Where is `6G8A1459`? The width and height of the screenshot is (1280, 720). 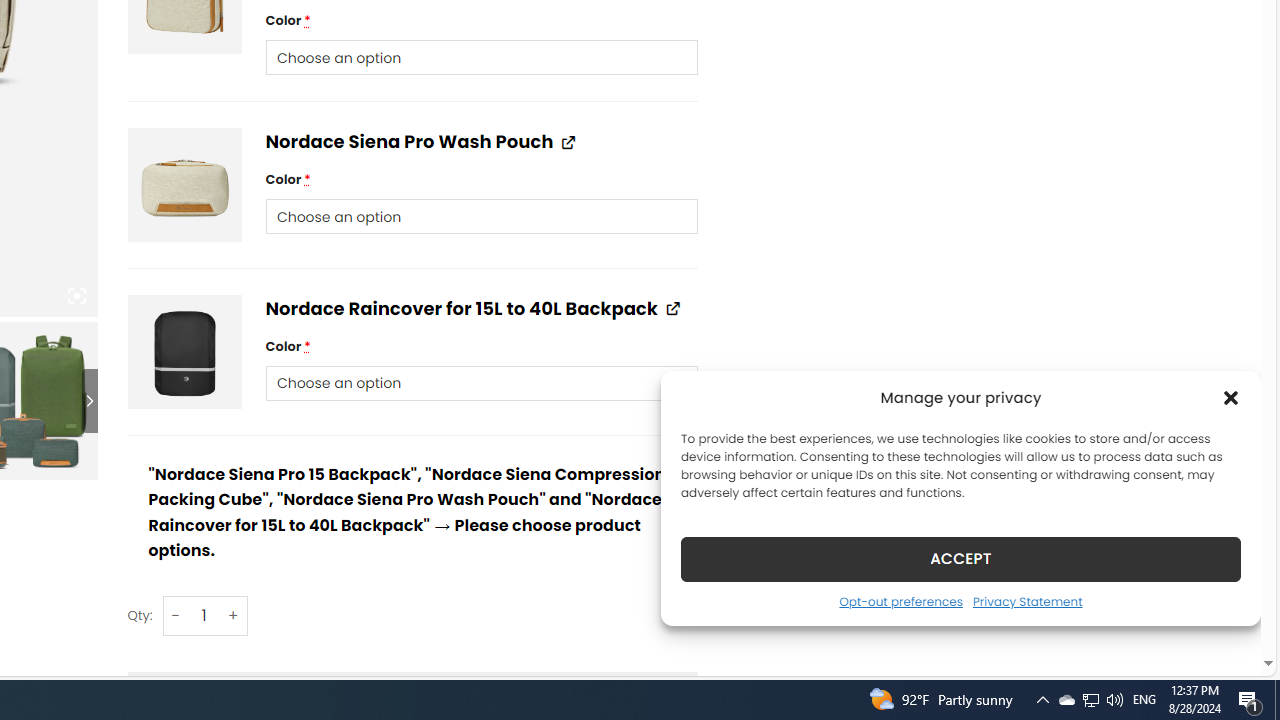
6G8A1459 is located at coordinates (184, 186).